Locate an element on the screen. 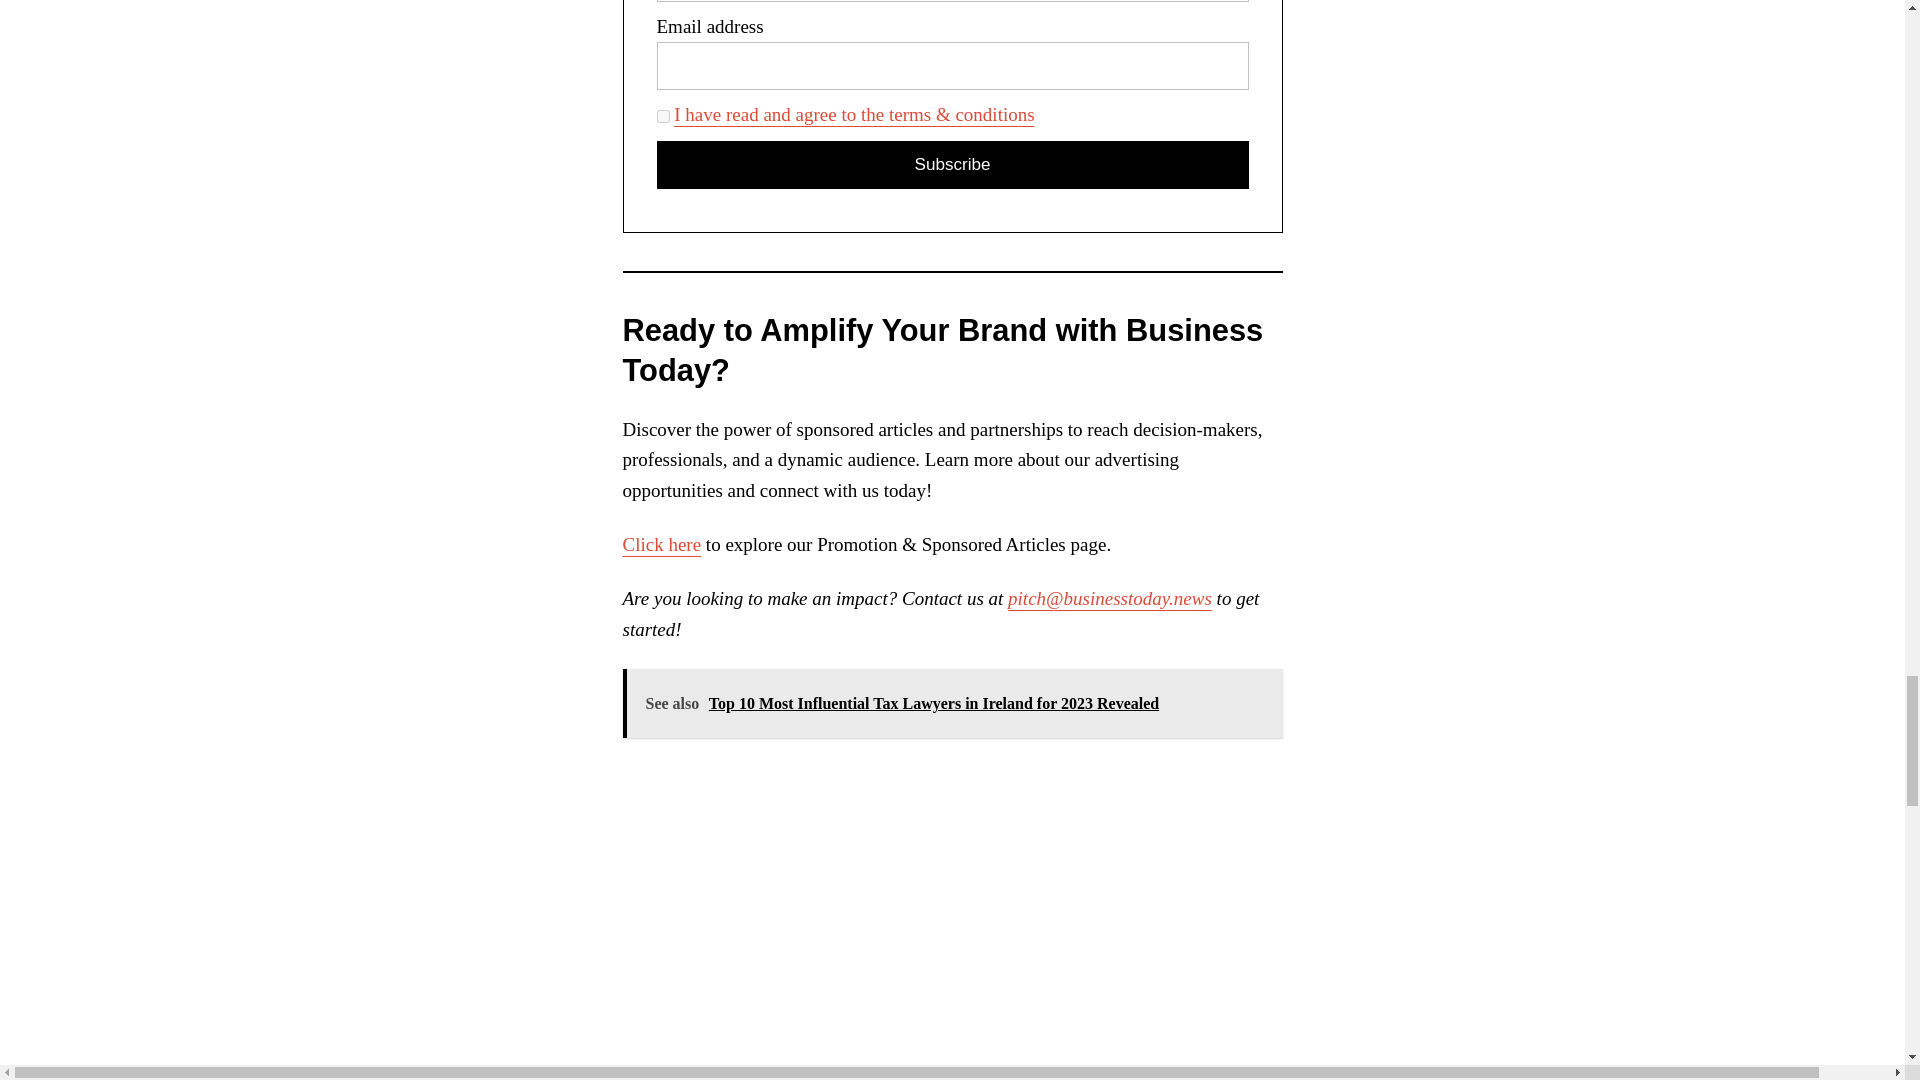 The height and width of the screenshot is (1080, 1920). 1 is located at coordinates (662, 116).